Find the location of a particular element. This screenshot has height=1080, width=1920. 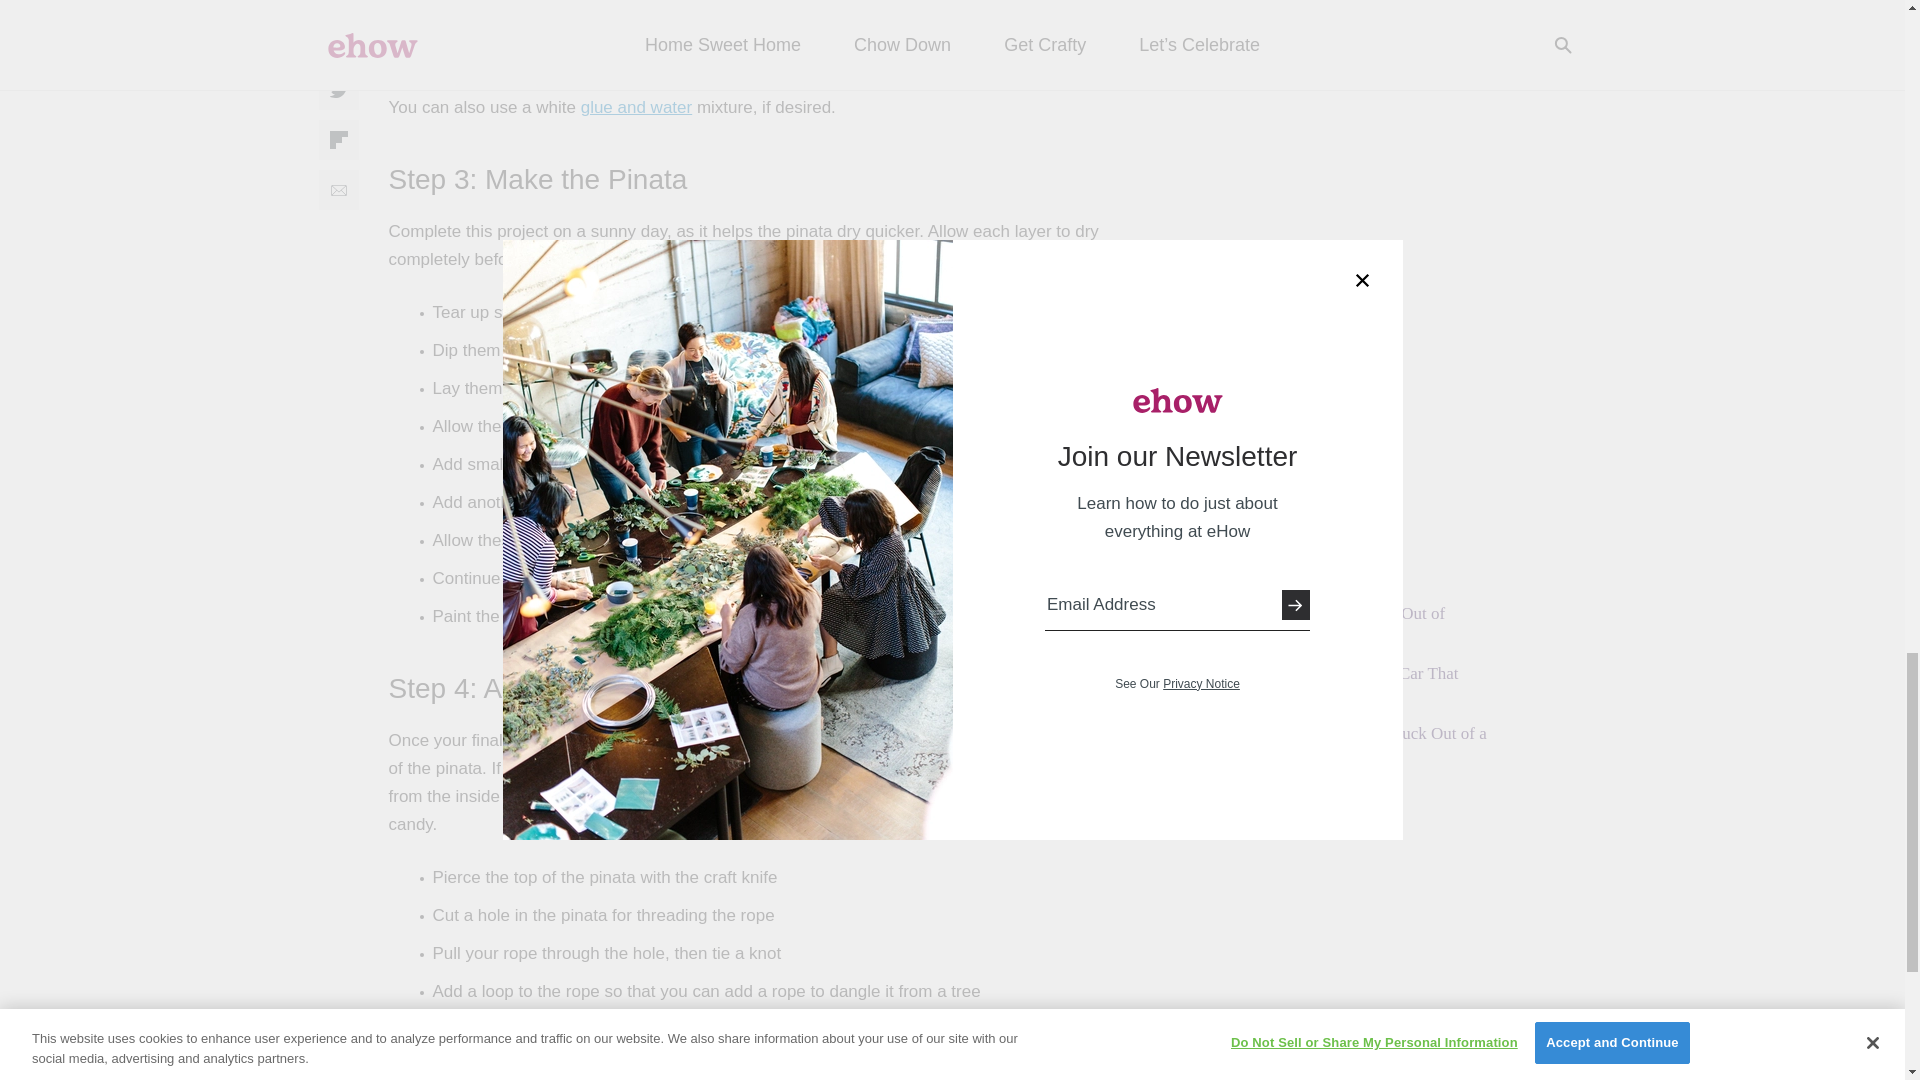

How to Make a Globe Out of Recycled Items is located at coordinates (1346, 624).